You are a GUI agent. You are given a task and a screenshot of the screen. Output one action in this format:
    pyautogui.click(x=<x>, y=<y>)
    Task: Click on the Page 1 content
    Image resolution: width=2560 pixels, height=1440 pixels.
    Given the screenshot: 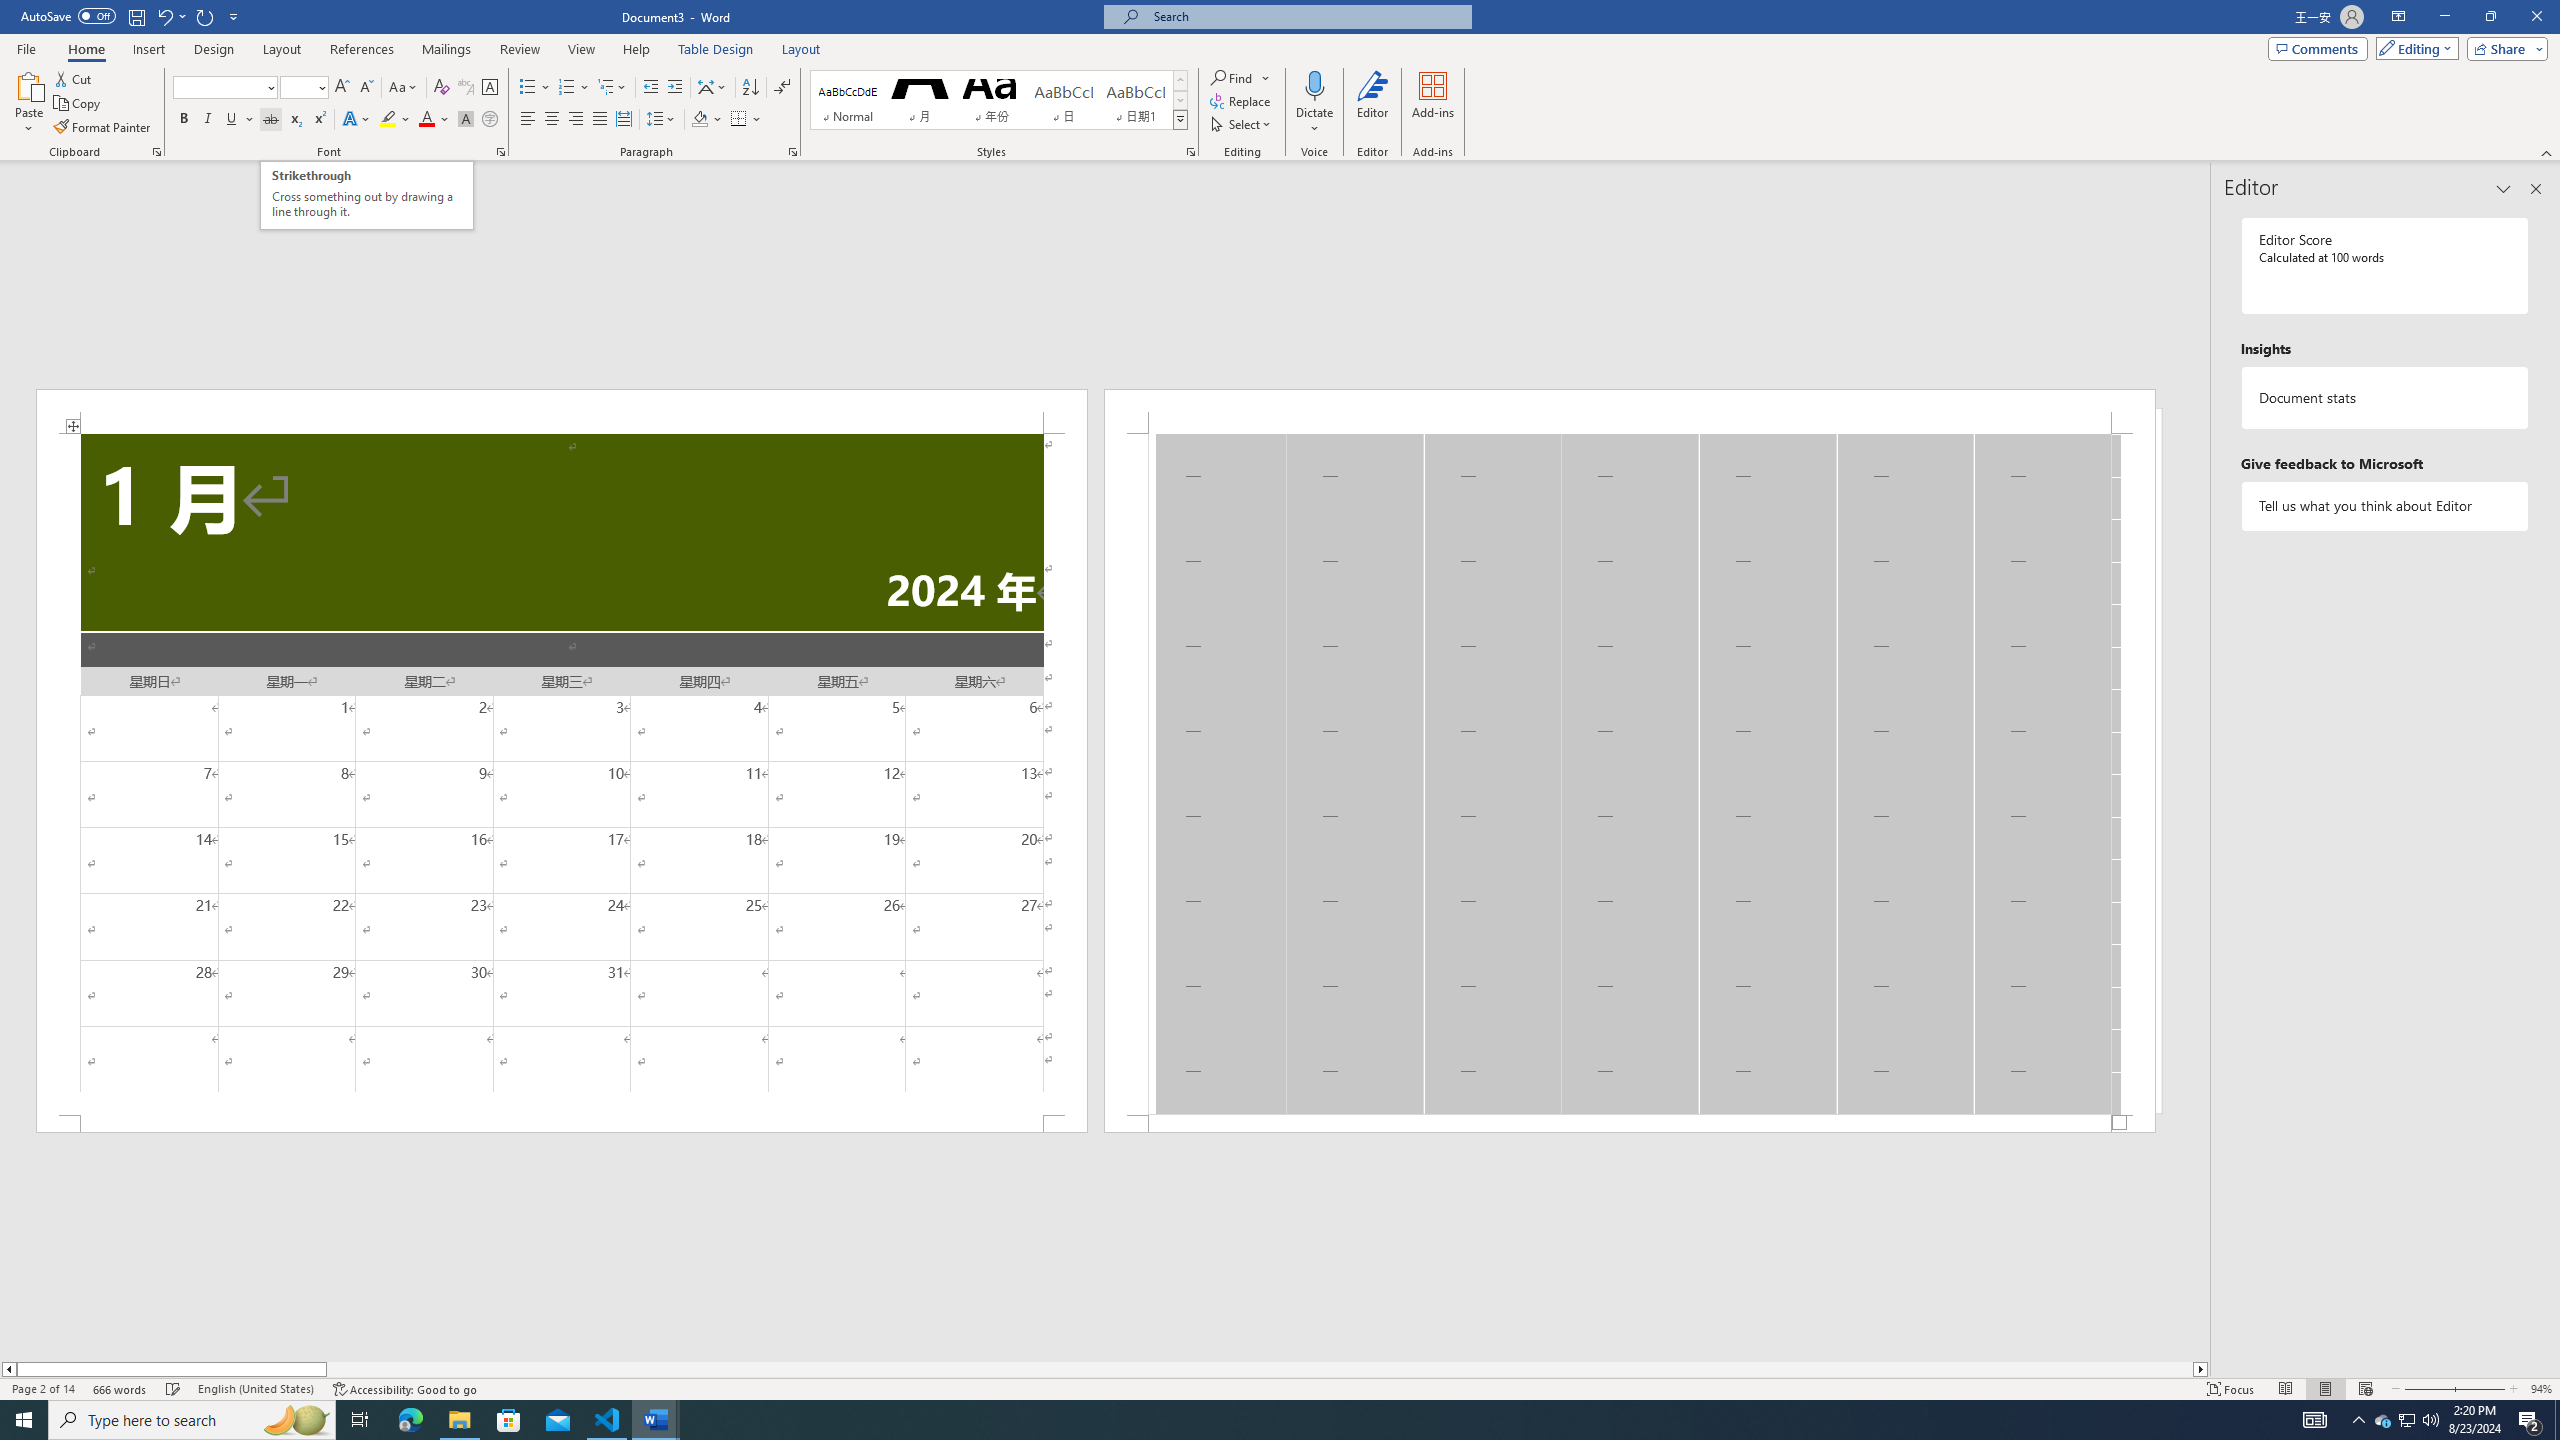 What is the action you would take?
    pyautogui.click(x=562, y=774)
    